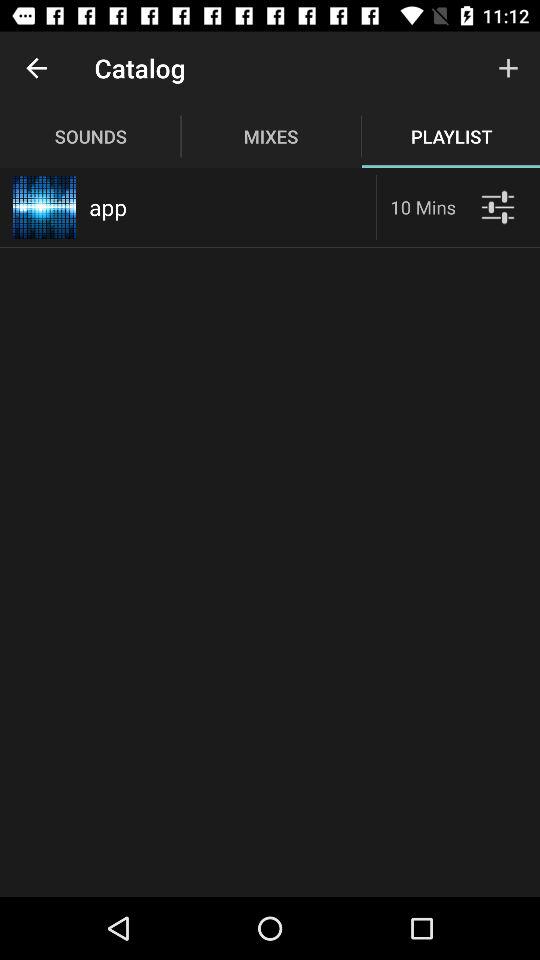 The image size is (540, 960). I want to click on show noise options, so click(498, 206).